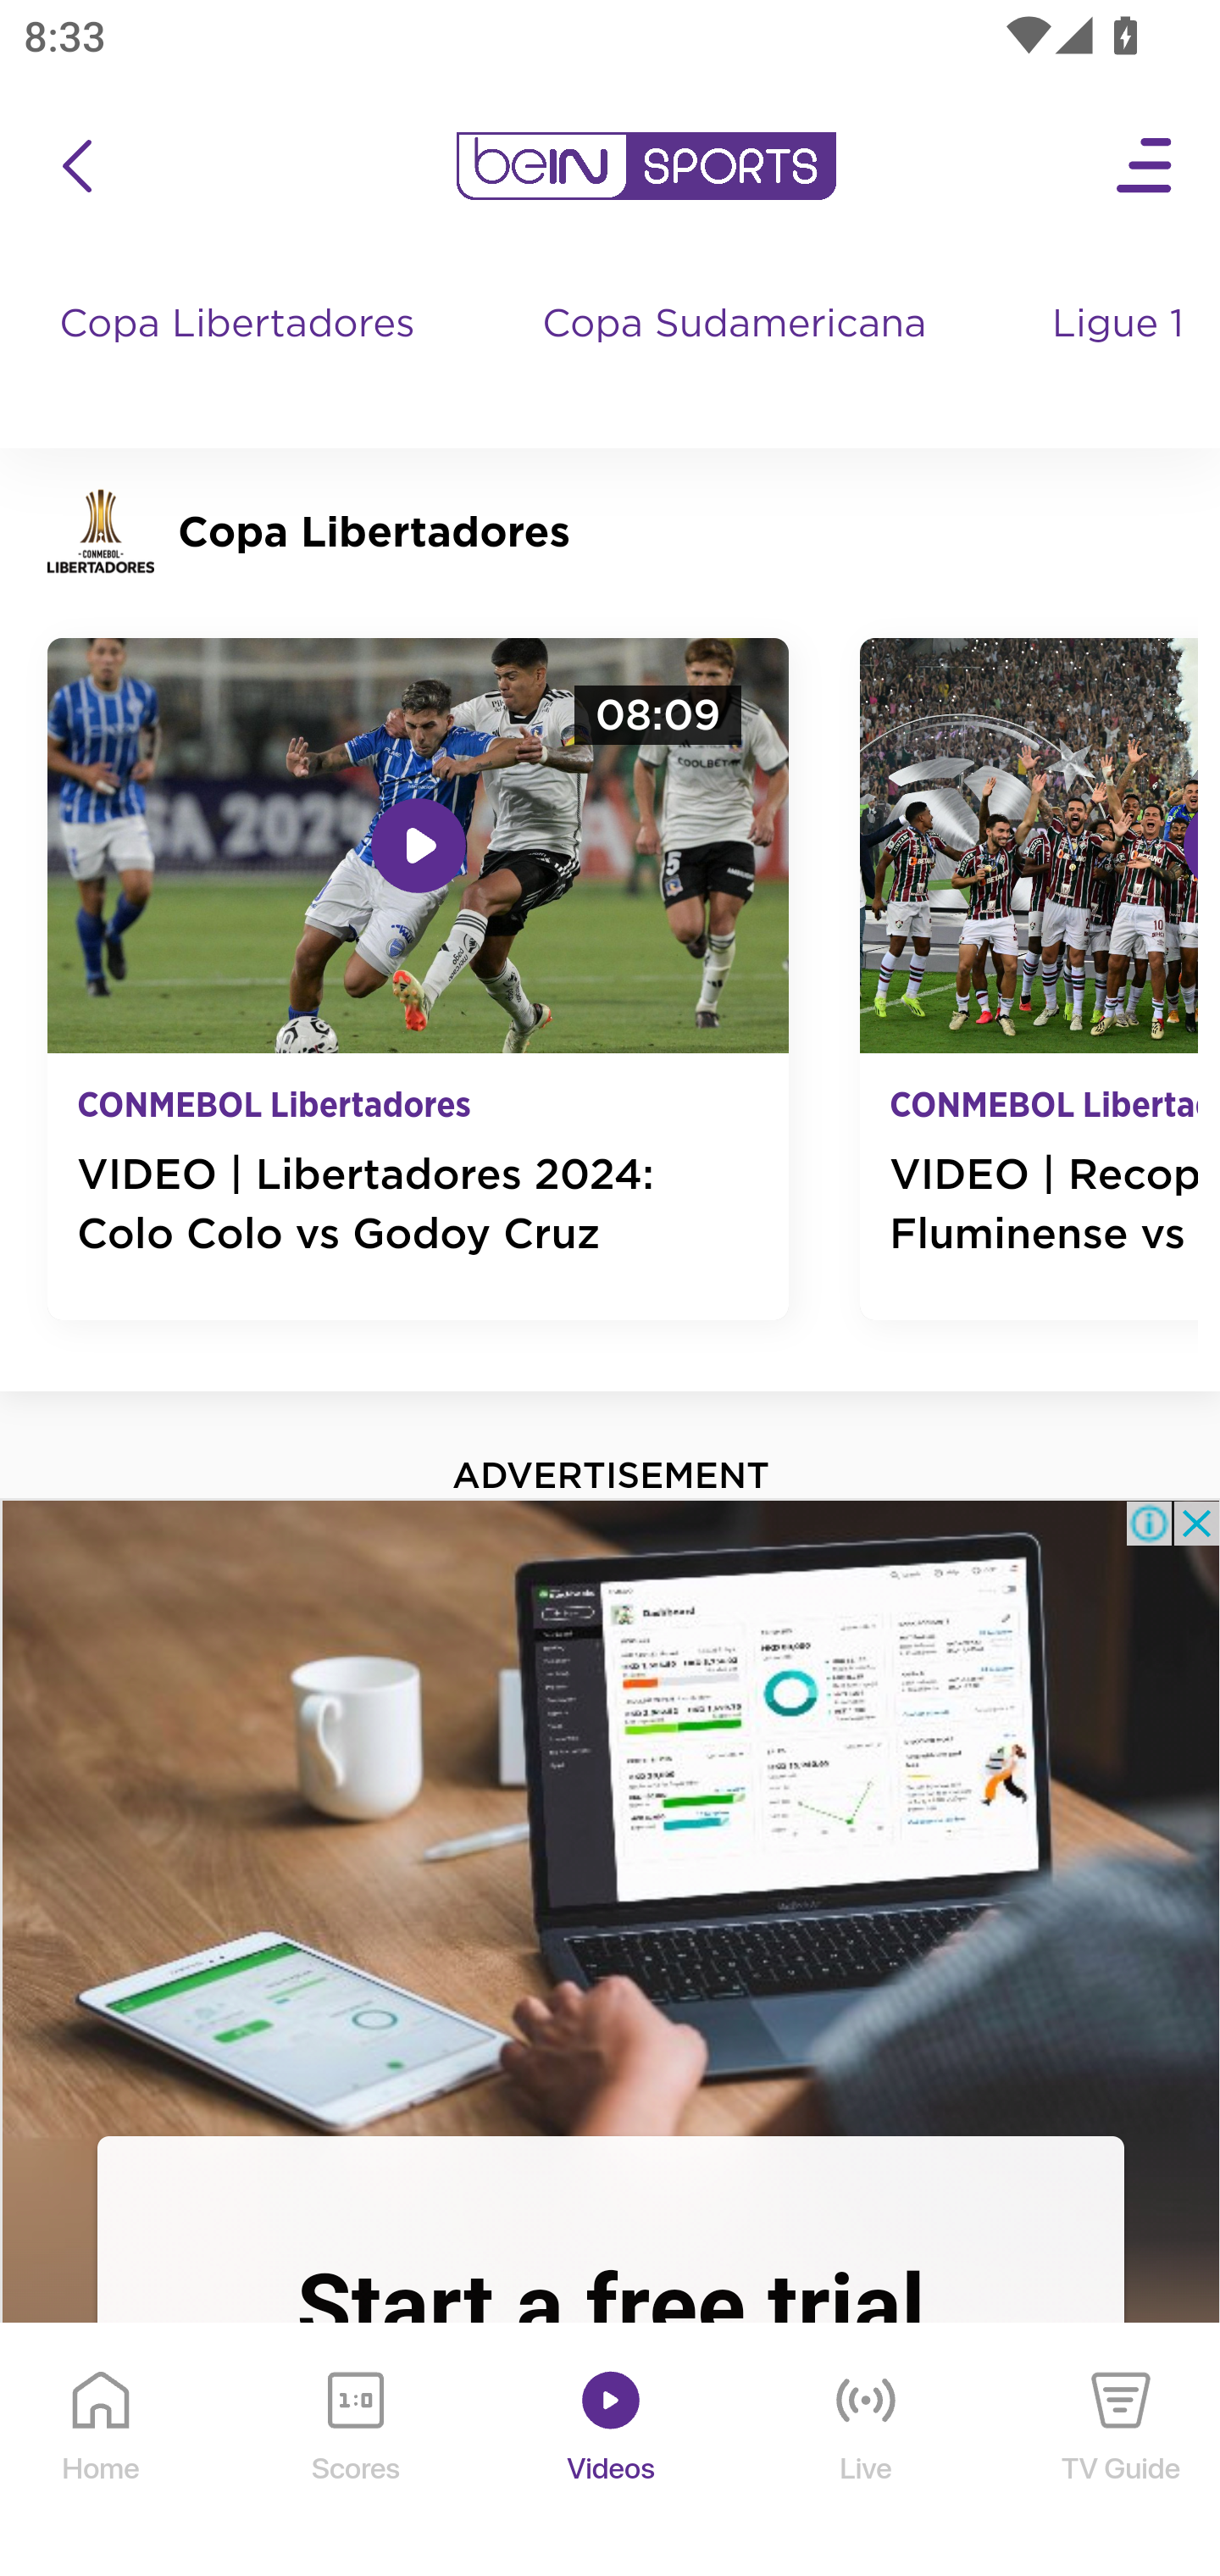 Image resolution: width=1220 pixels, height=2576 pixels. What do you see at coordinates (610, 1816) in the screenshot?
I see `%3Fcid%3Dppc_ROW_%7Bdscampaign%7D%26gclsrc%3Daw` at bounding box center [610, 1816].